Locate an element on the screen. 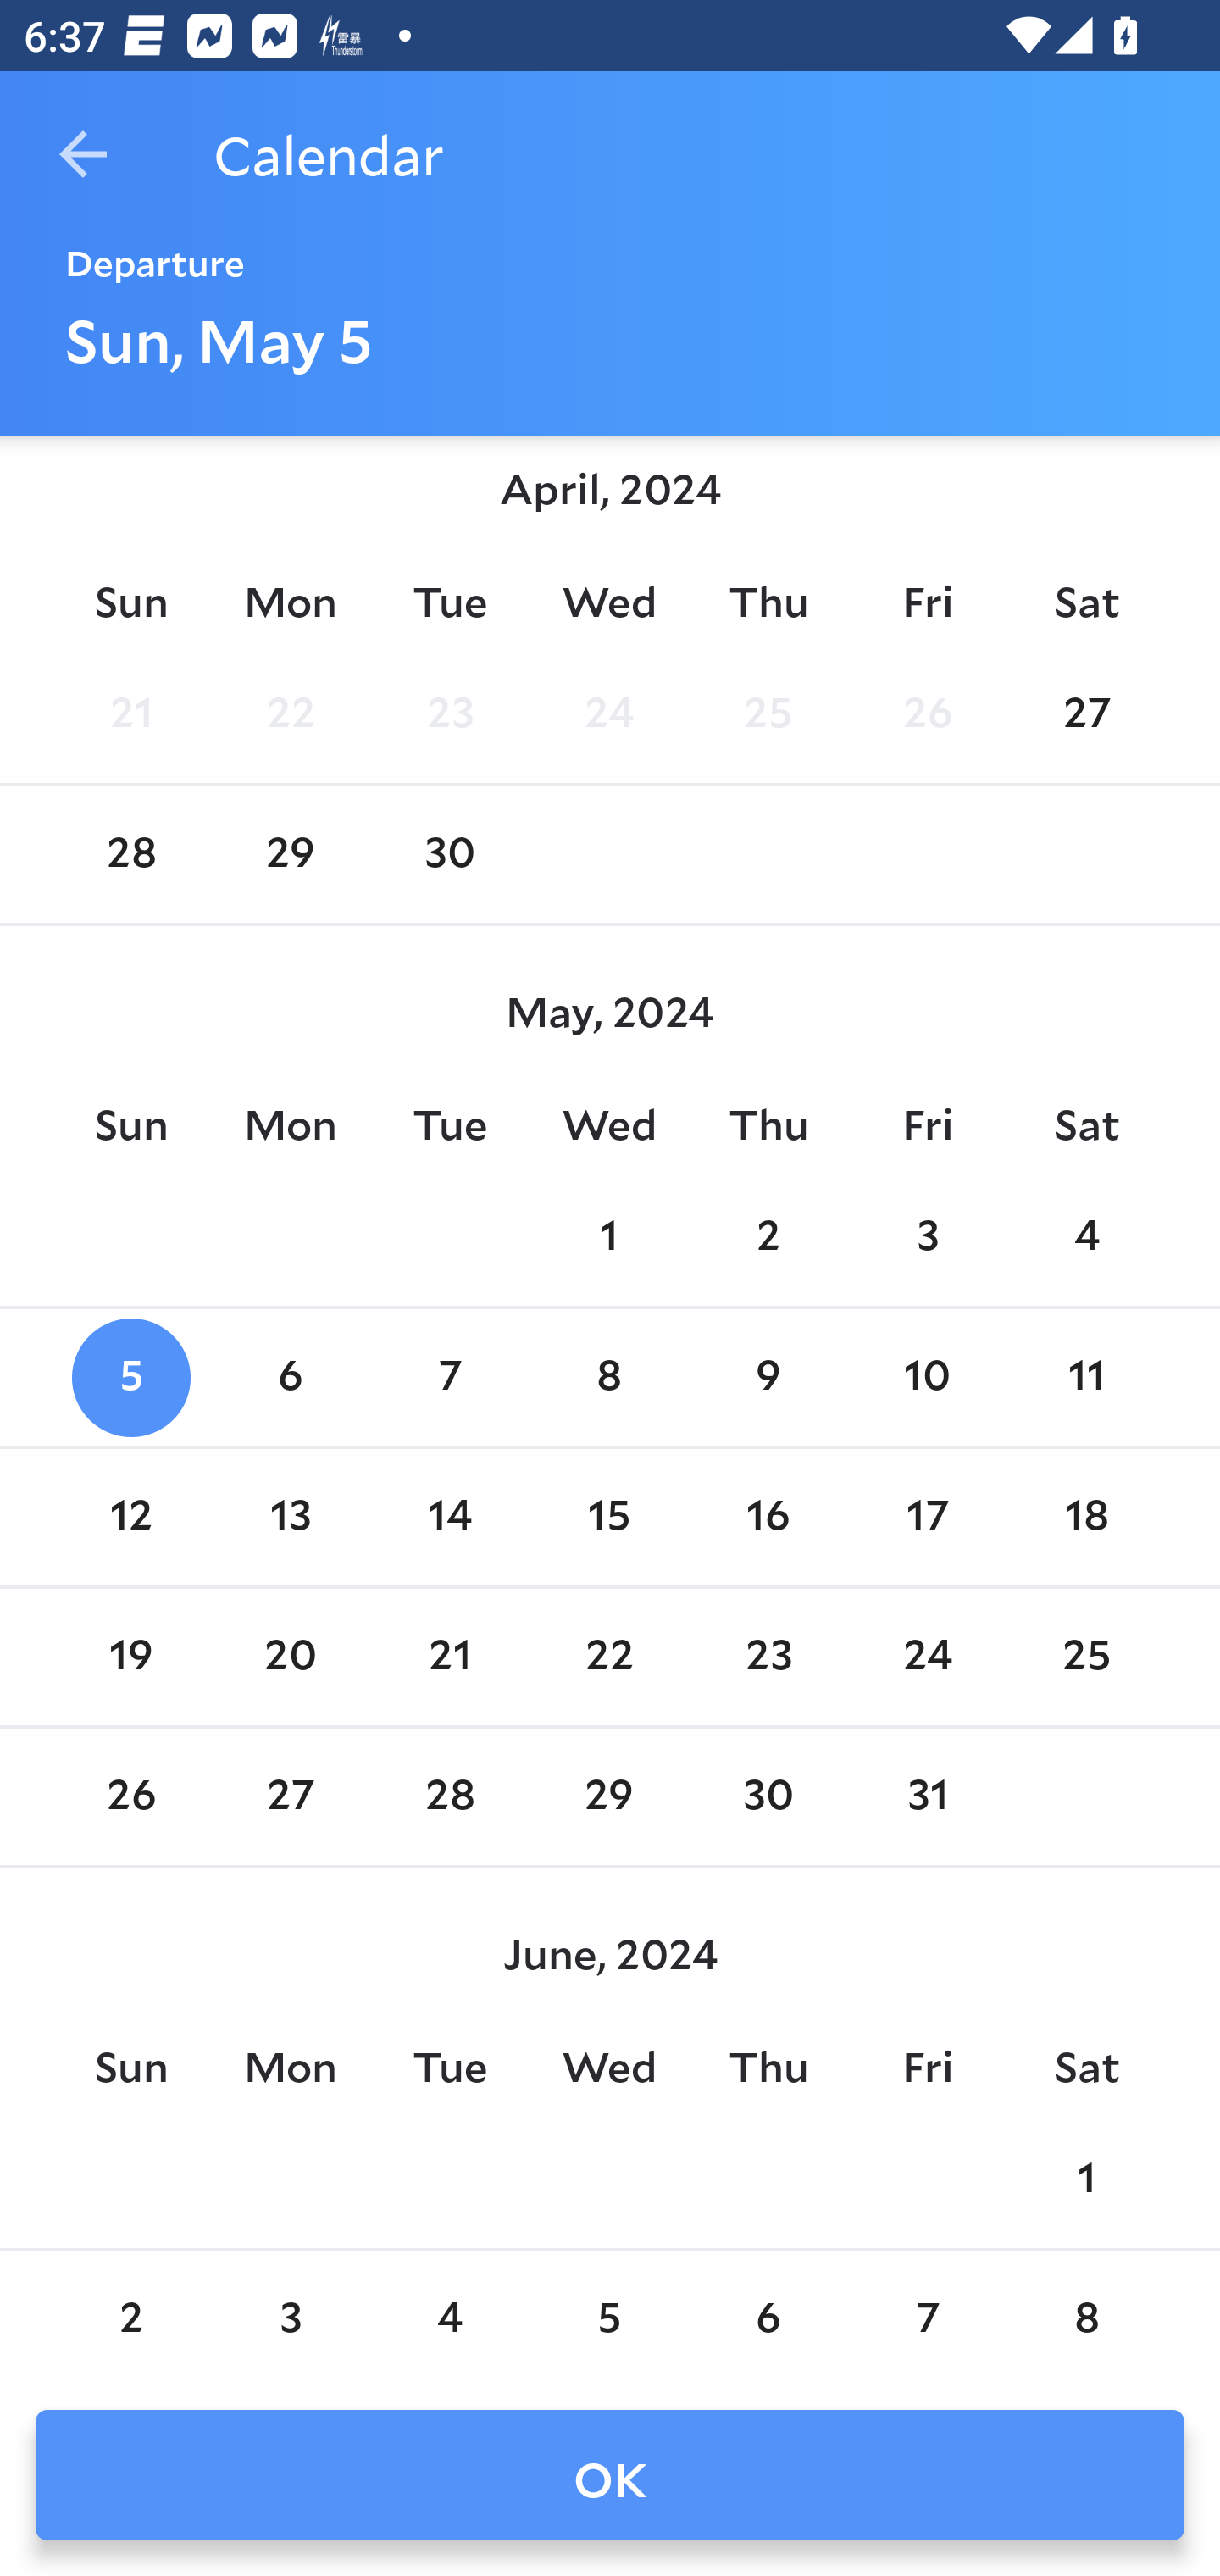 The image size is (1220, 2576). 2 is located at coordinates (130, 2318).